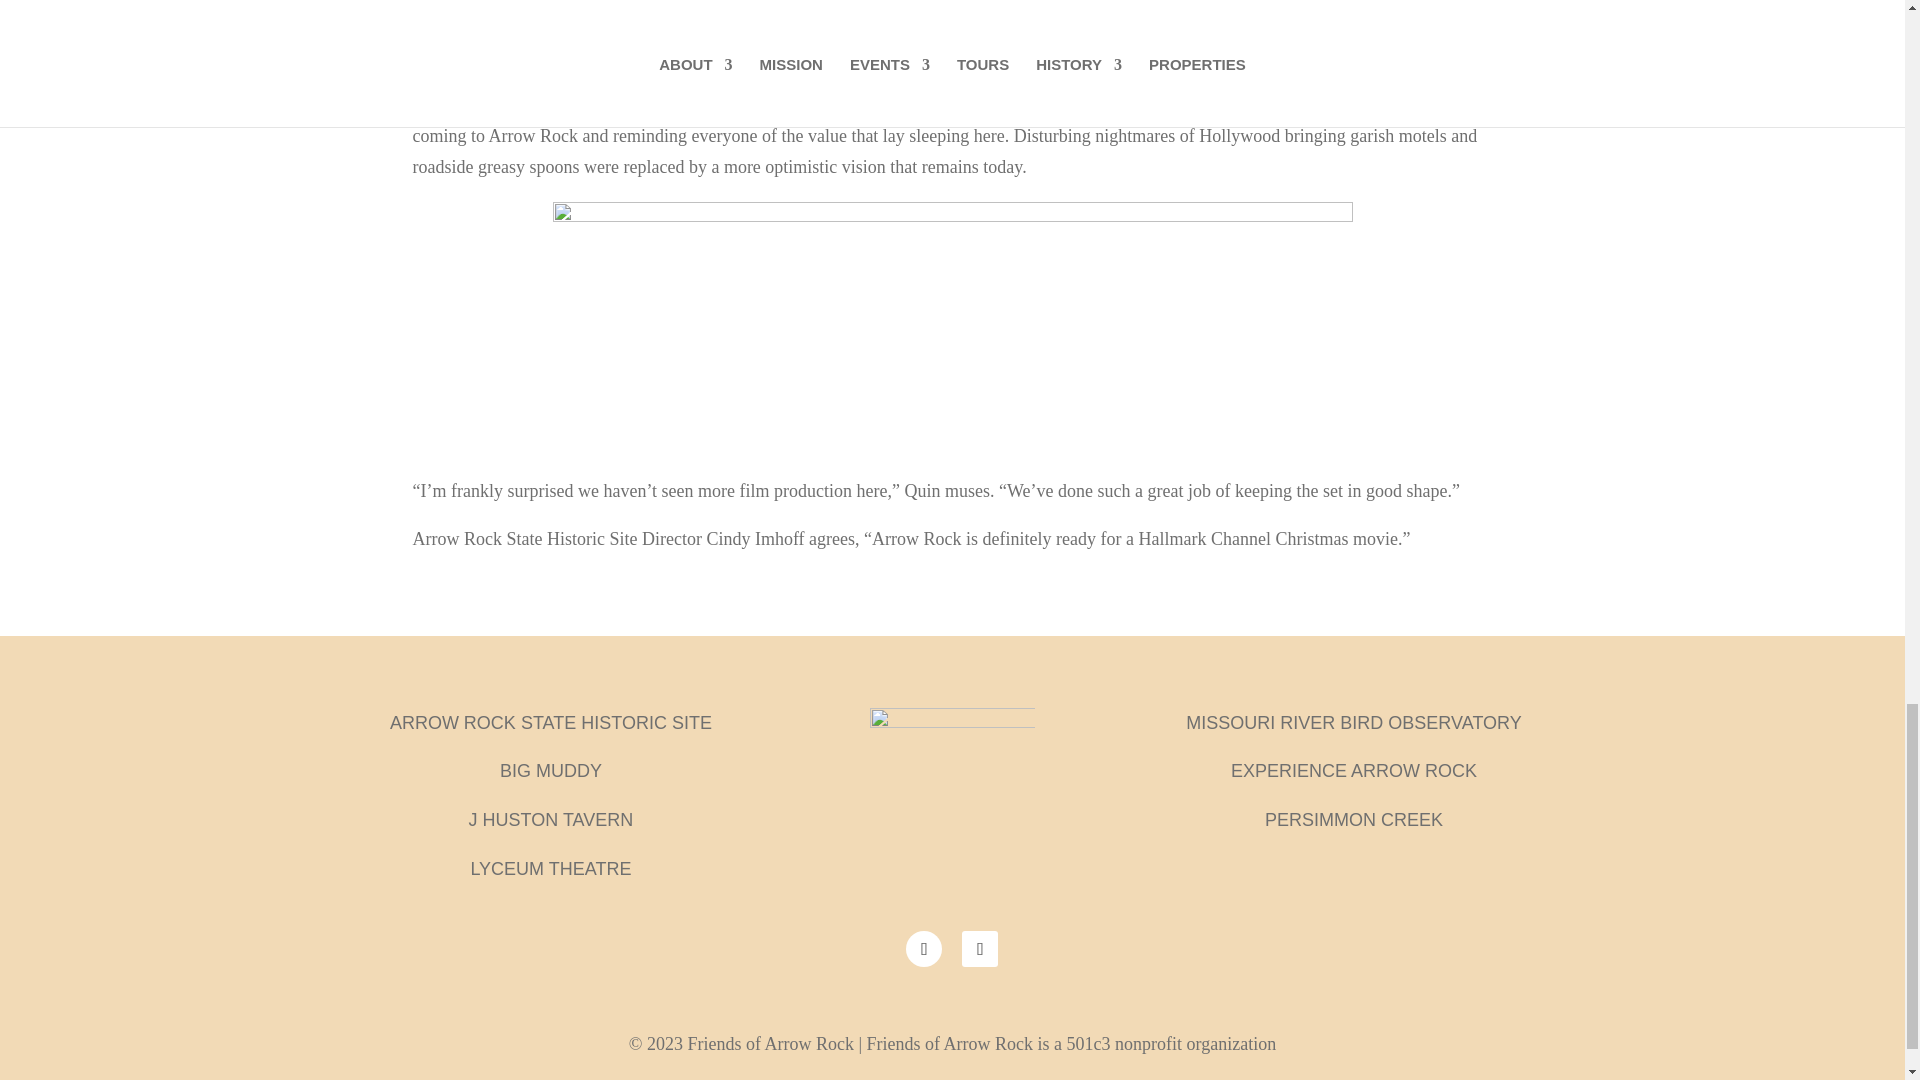 Image resolution: width=1920 pixels, height=1080 pixels. What do you see at coordinates (550, 722) in the screenshot?
I see `ARROW ROCK STATE HISTORIC SITE` at bounding box center [550, 722].